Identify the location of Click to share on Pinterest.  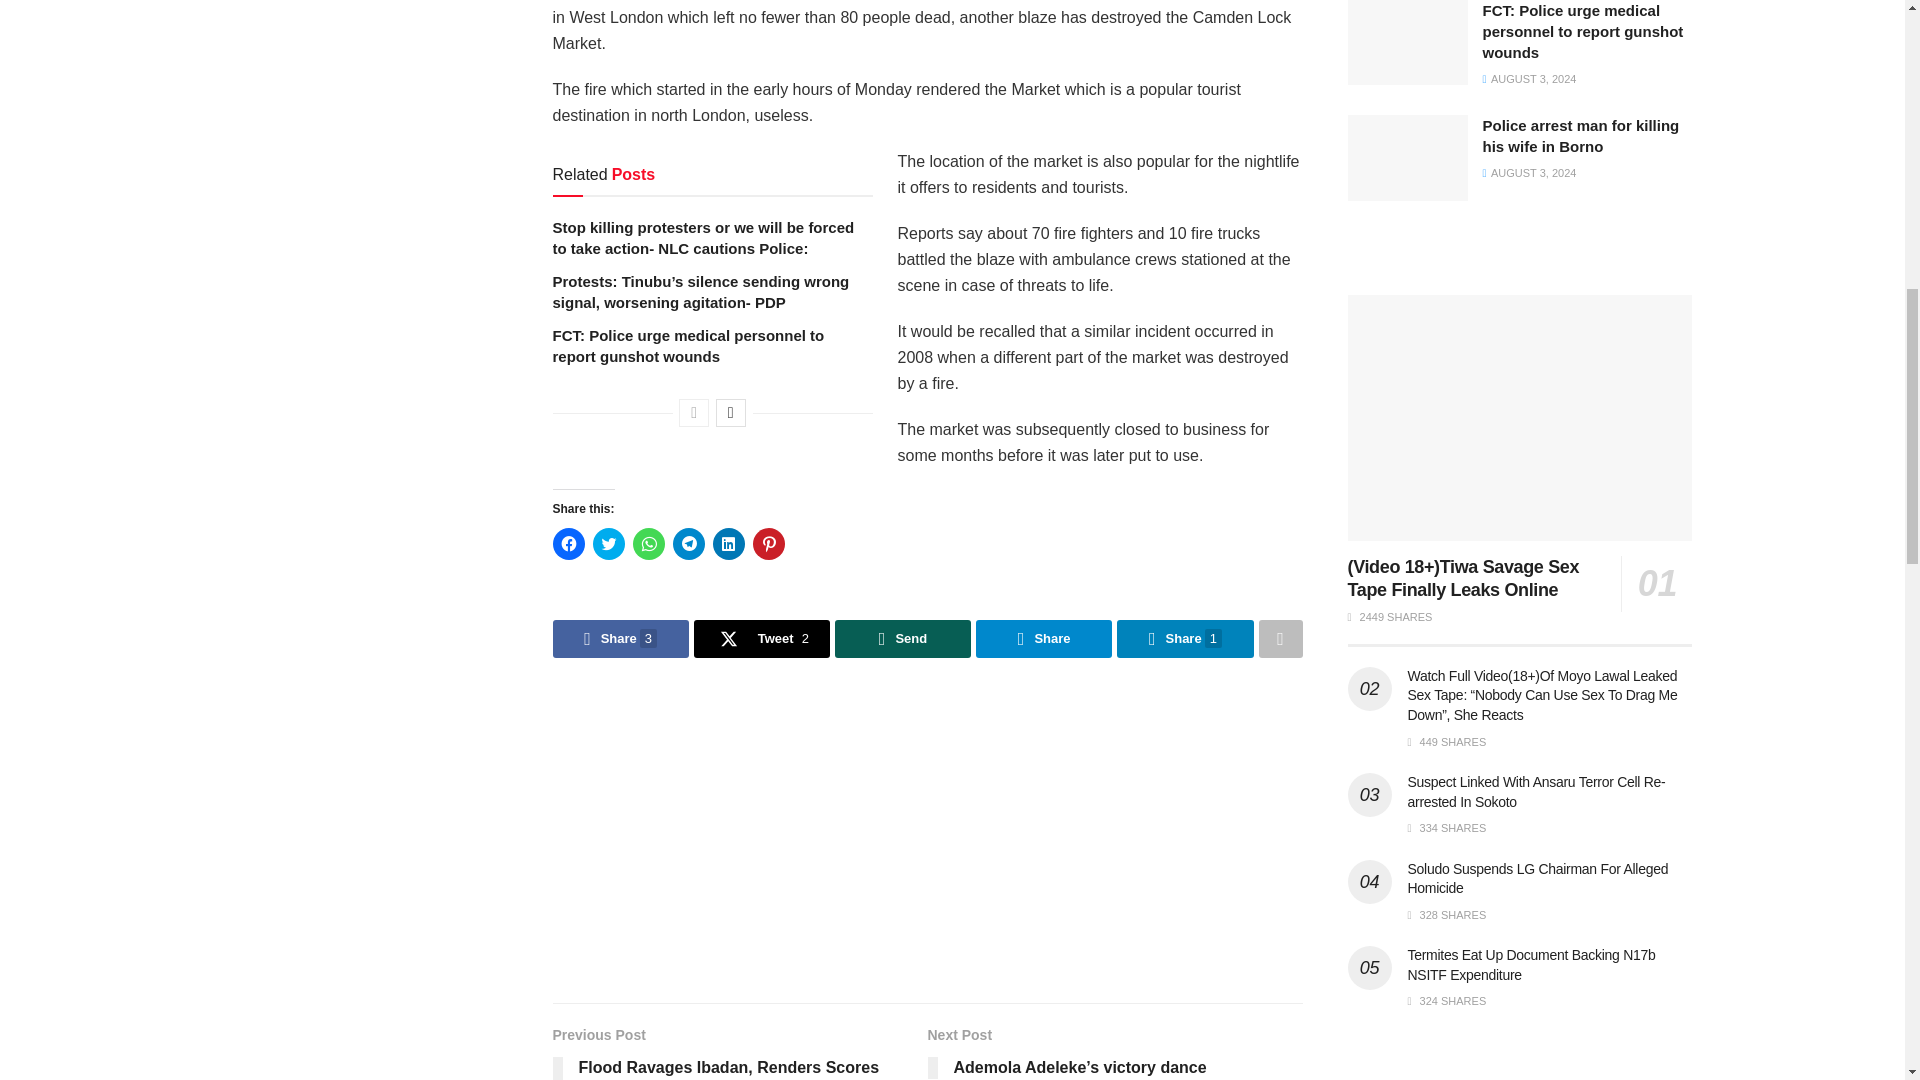
(768, 544).